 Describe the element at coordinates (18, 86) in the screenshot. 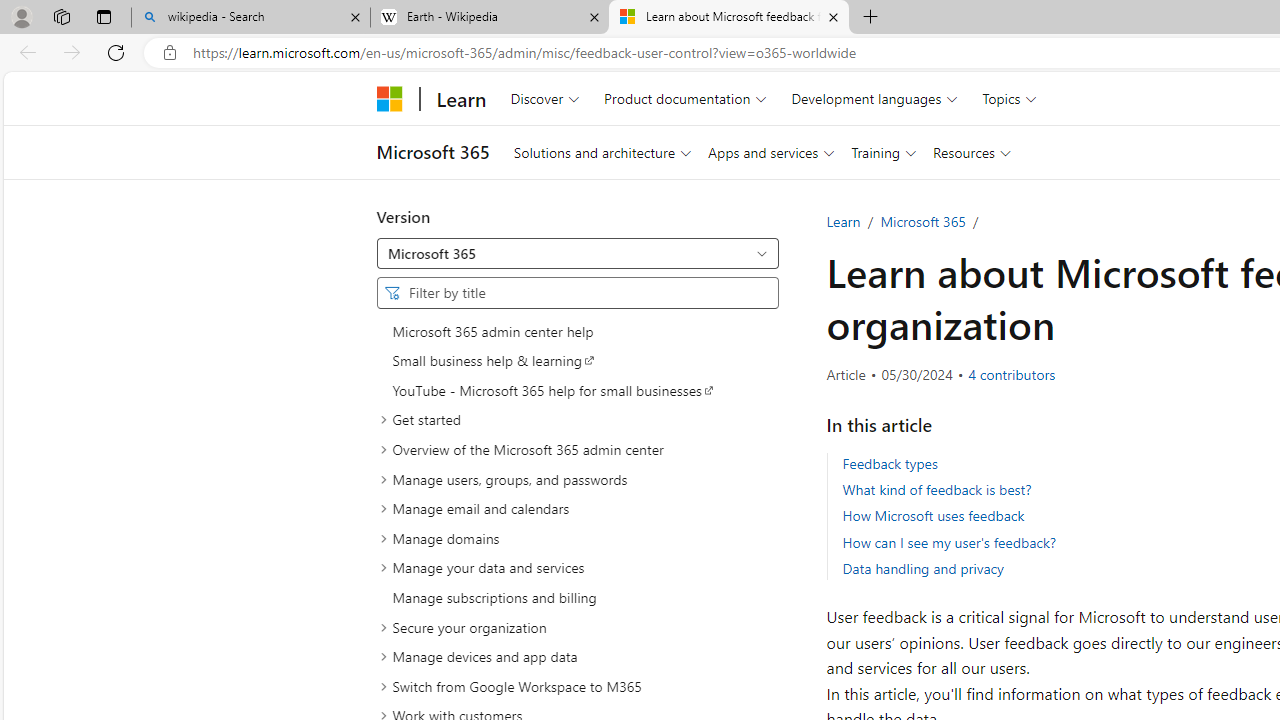

I see `Skip to main content` at that location.